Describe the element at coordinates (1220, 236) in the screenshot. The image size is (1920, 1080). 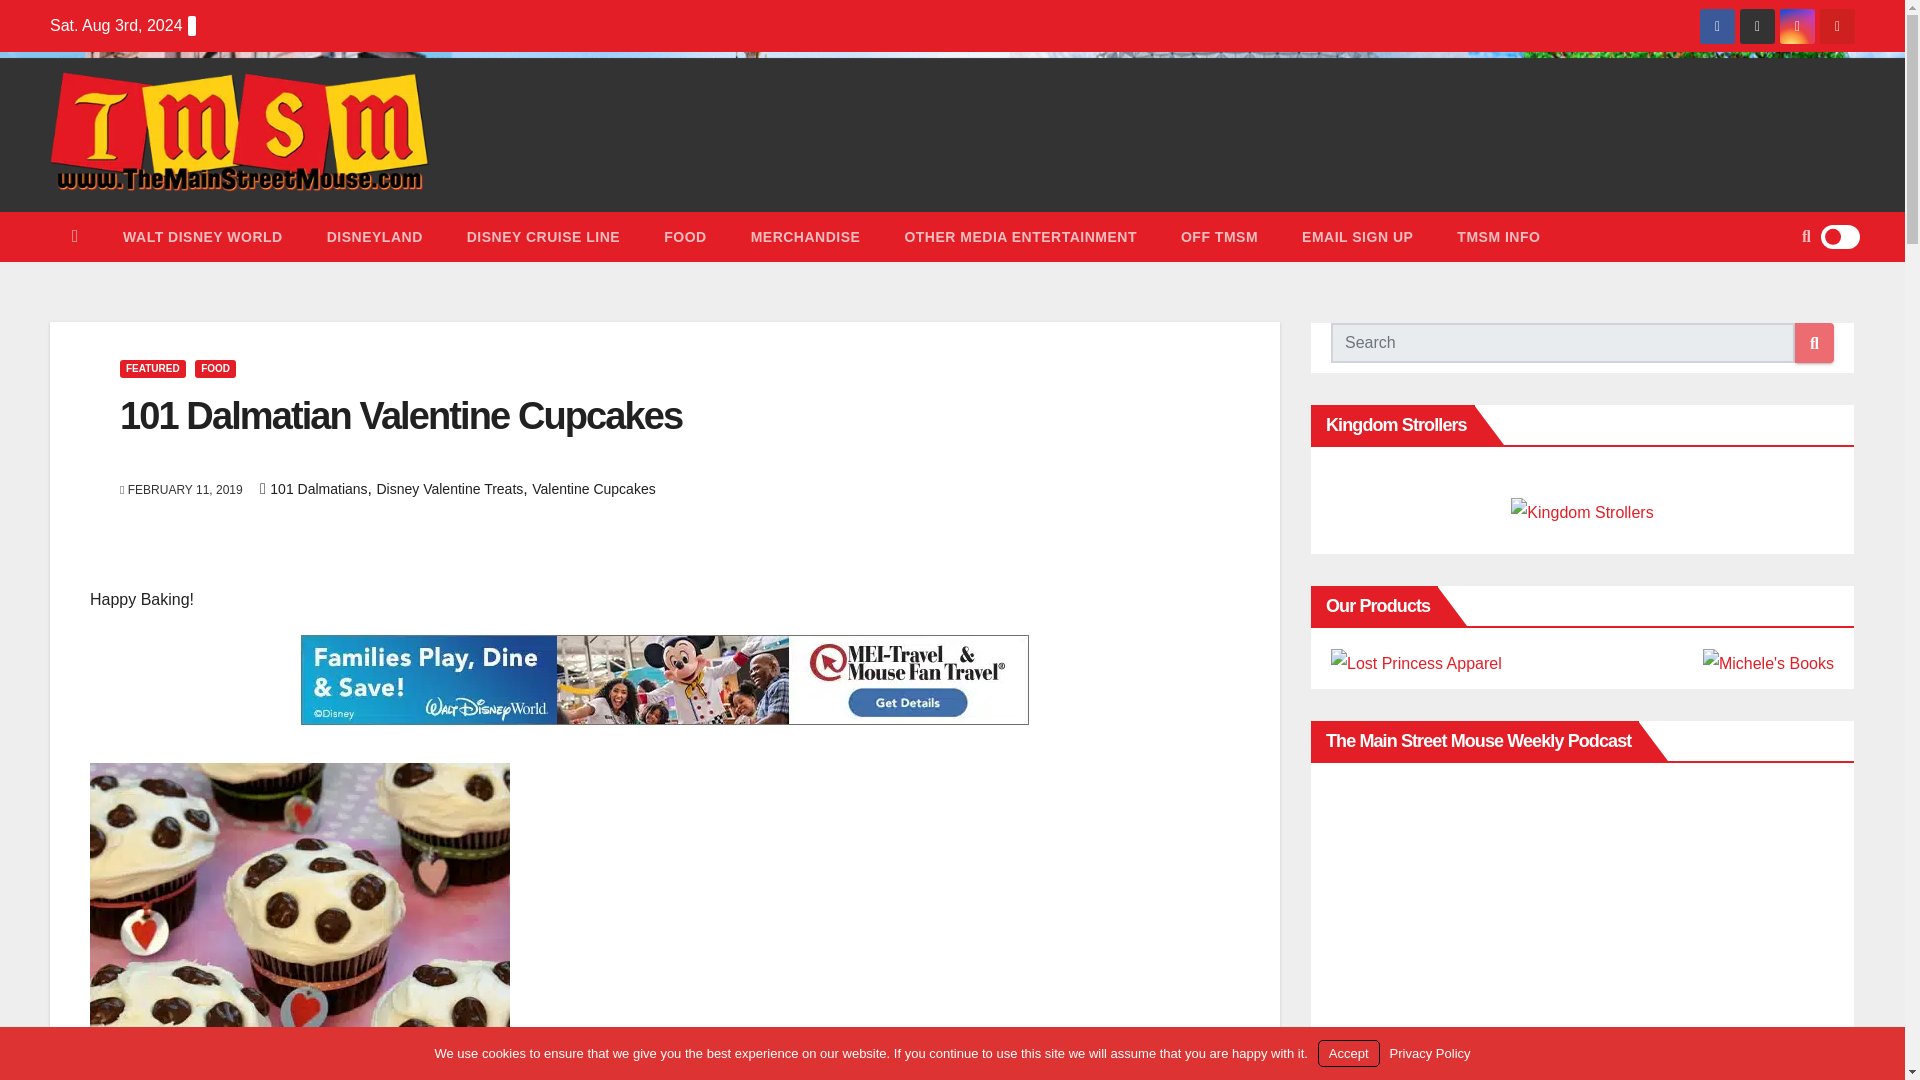
I see `Off TMSM` at that location.